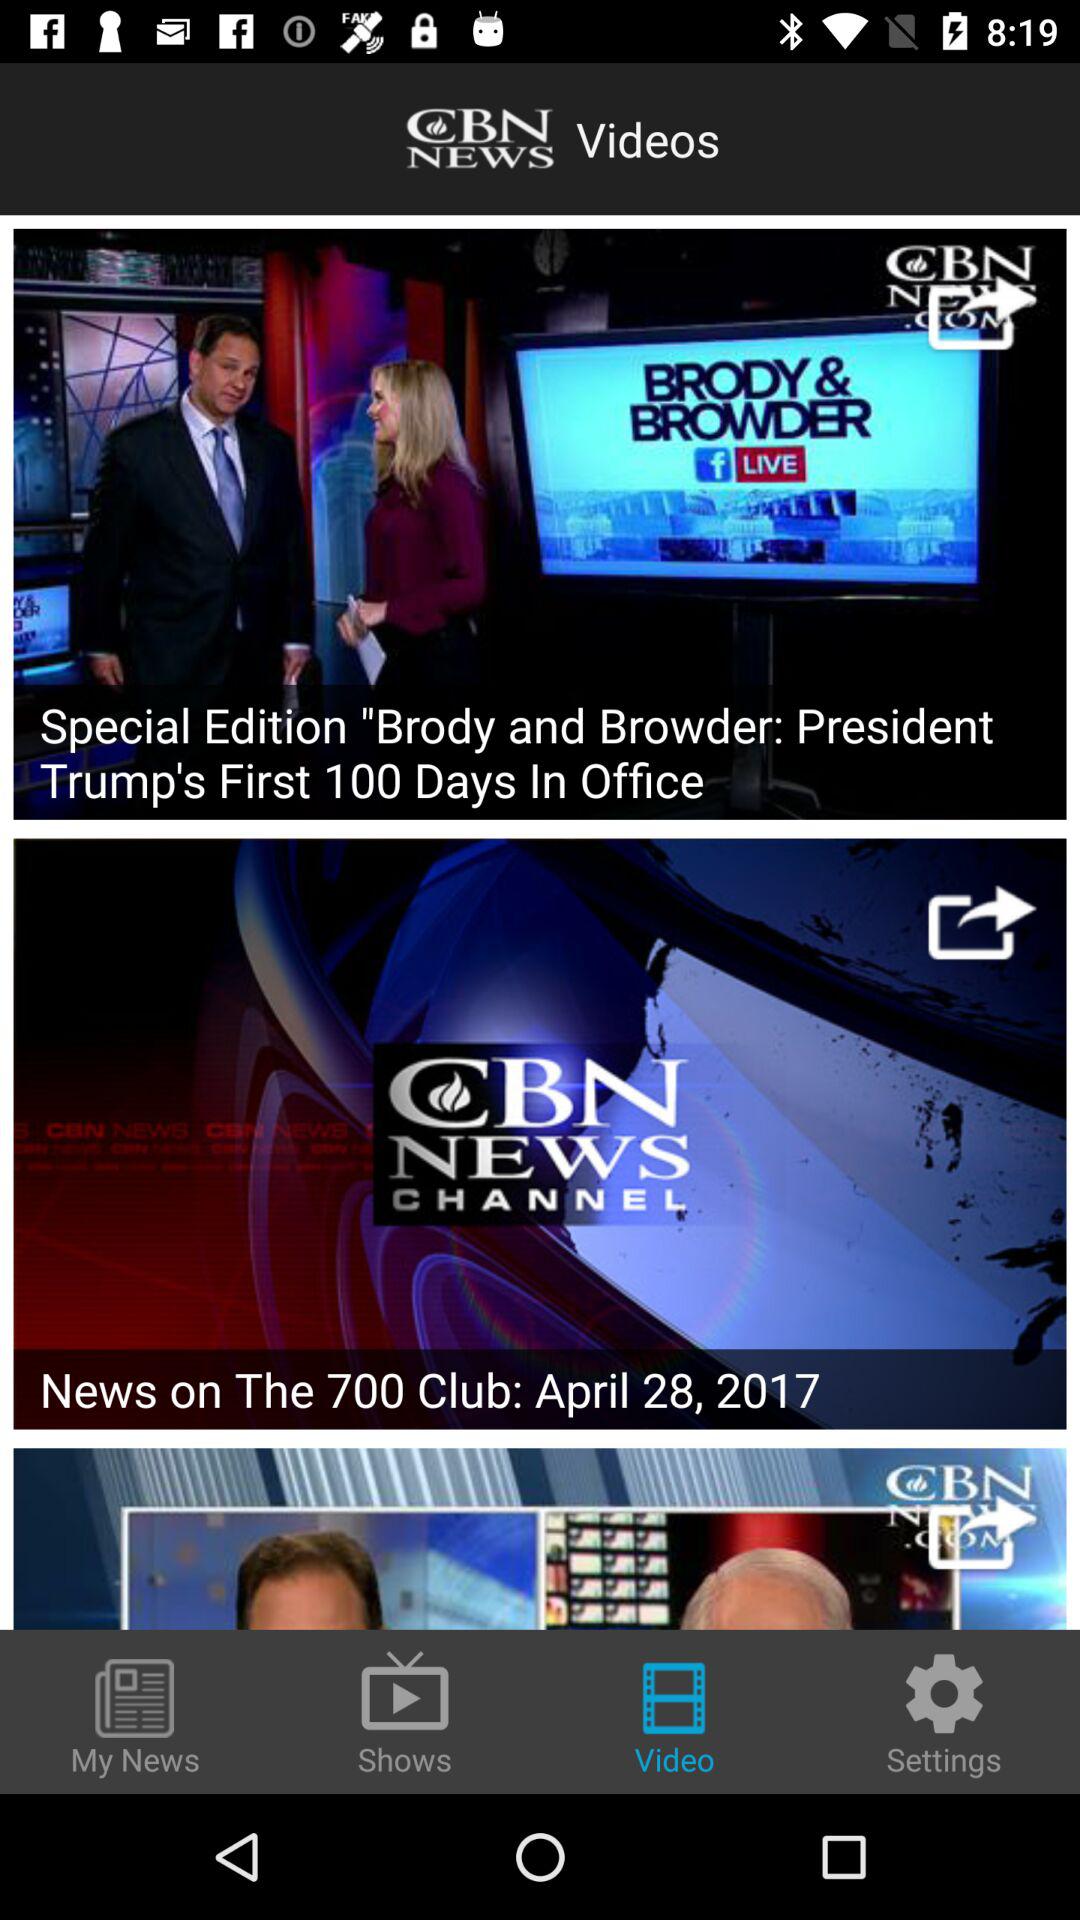 The height and width of the screenshot is (1920, 1080). Describe the element at coordinates (944, 1714) in the screenshot. I see `choose the item to the right of video` at that location.